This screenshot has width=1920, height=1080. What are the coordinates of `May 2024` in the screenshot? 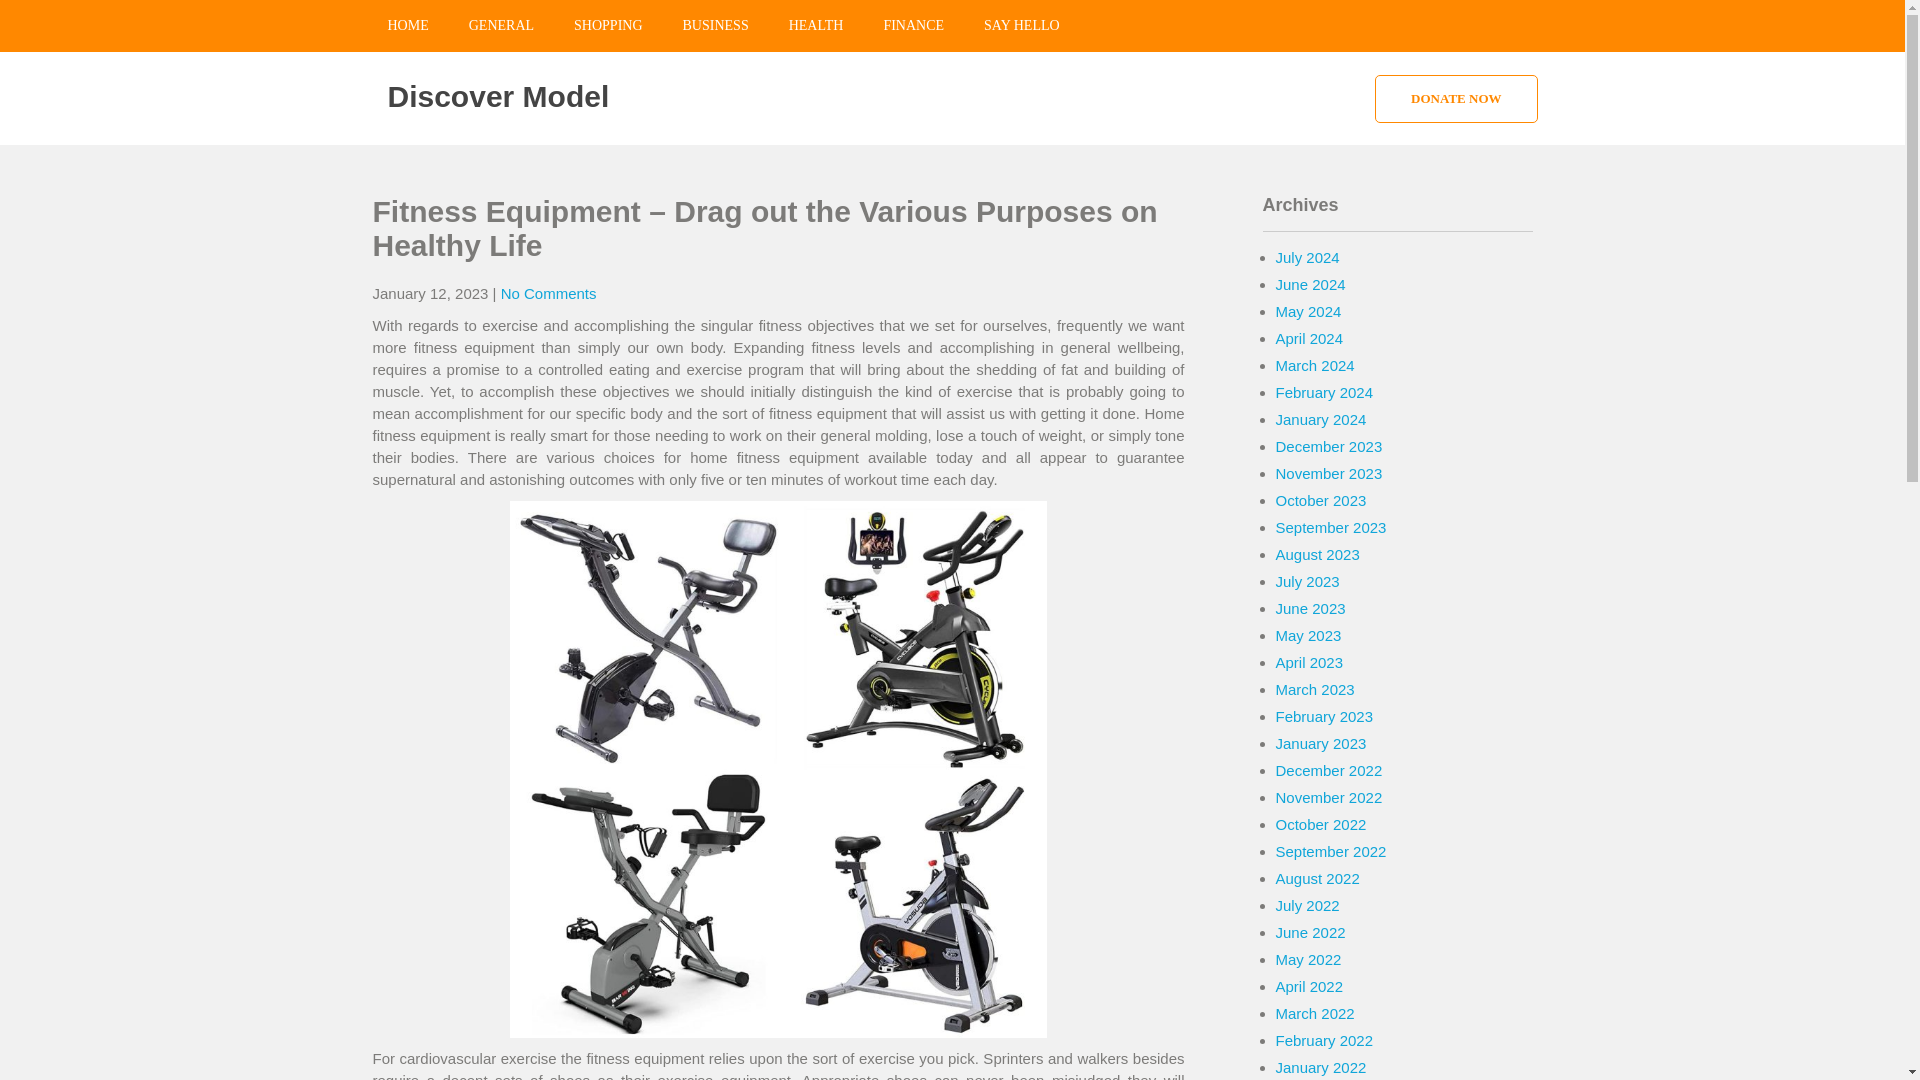 It's located at (1309, 311).